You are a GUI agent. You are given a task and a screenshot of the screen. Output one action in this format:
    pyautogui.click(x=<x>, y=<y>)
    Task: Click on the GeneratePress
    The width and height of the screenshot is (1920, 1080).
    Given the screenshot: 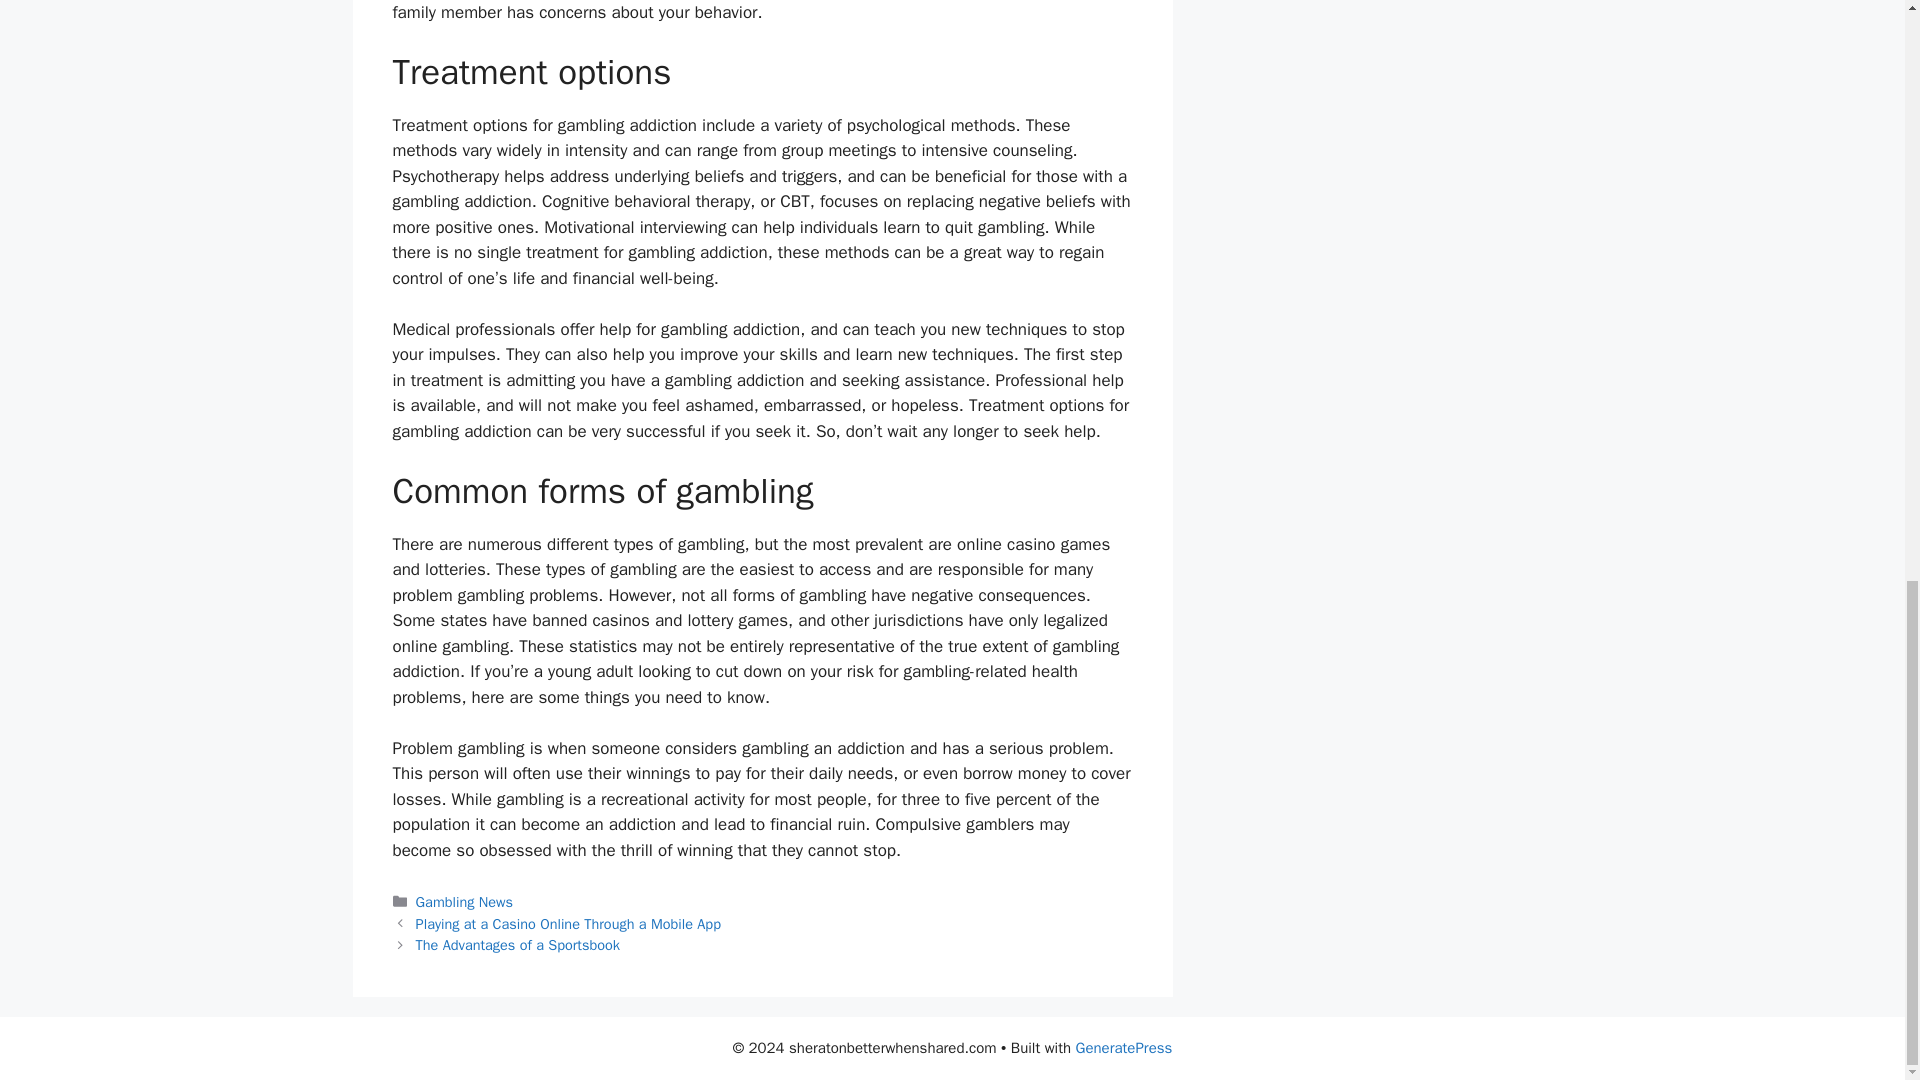 What is the action you would take?
    pyautogui.click(x=1124, y=1048)
    